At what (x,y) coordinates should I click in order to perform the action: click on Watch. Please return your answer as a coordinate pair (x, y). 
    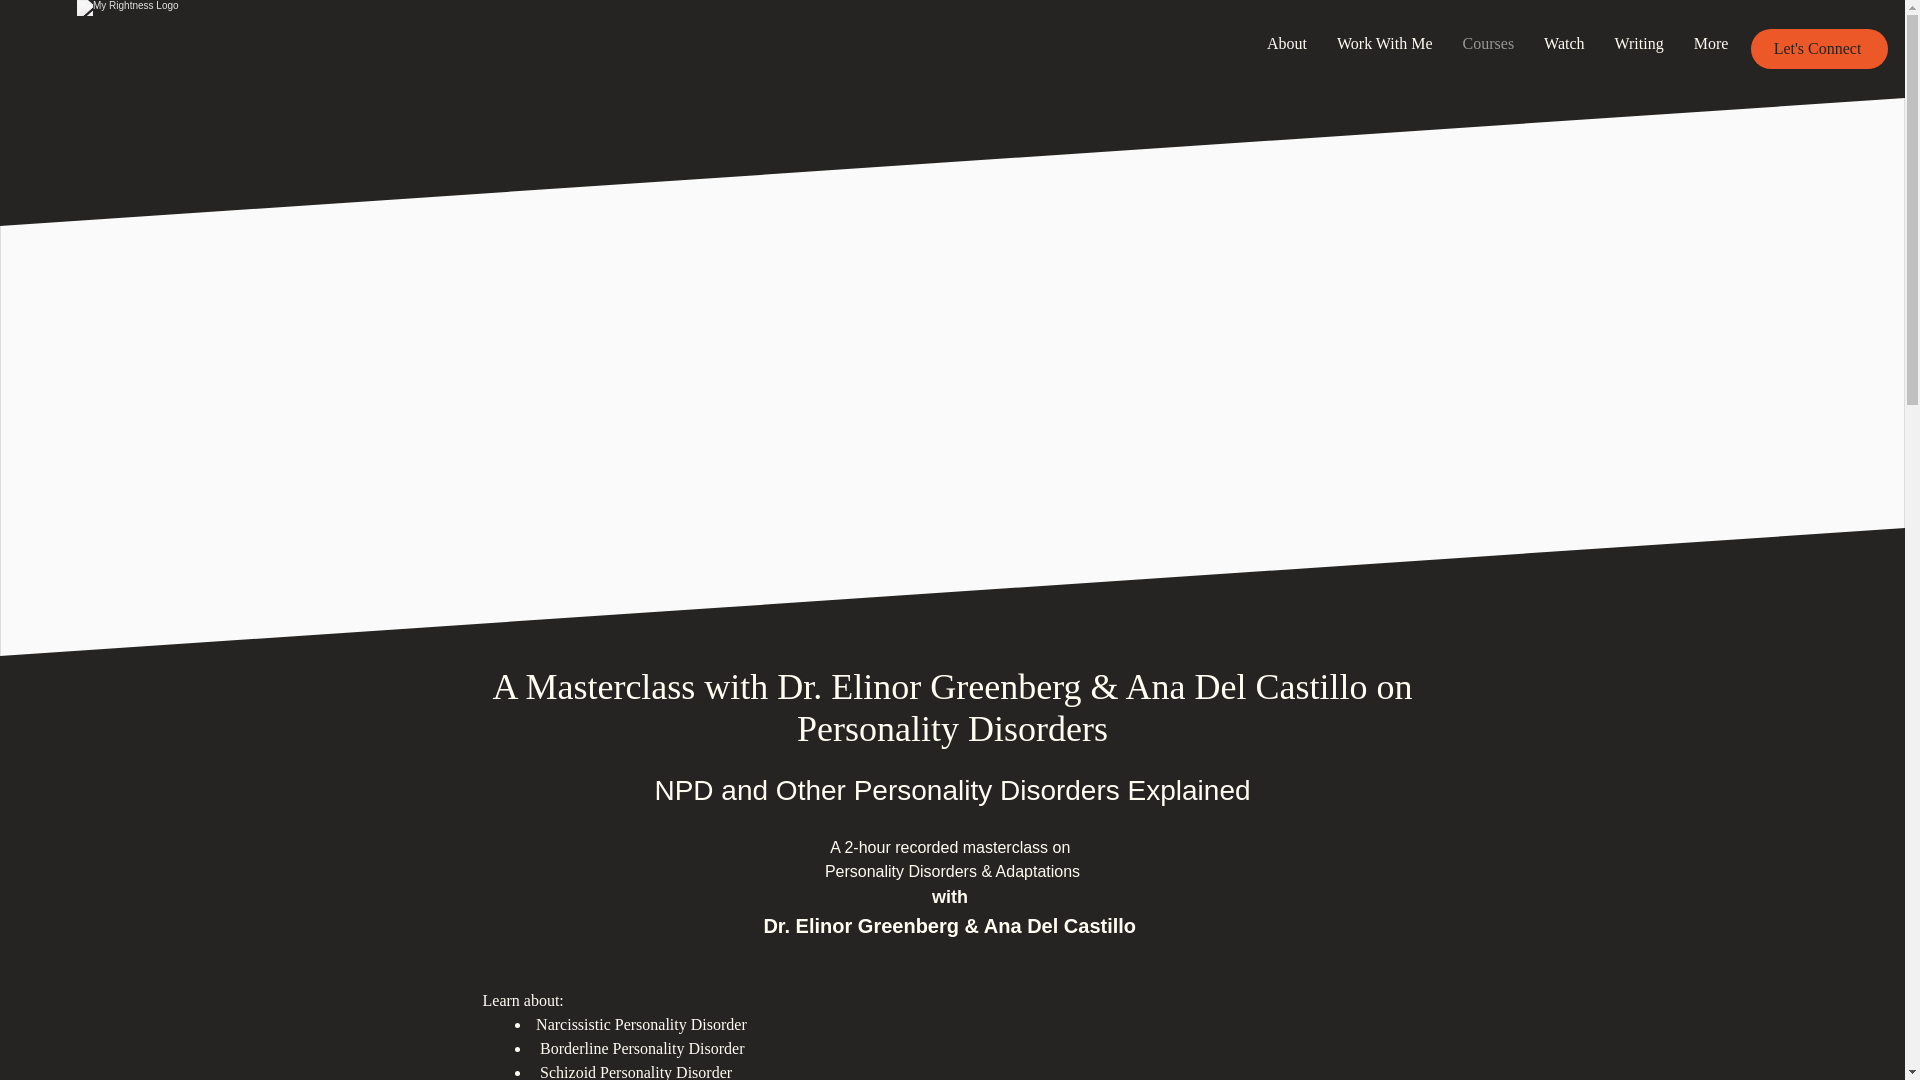
    Looking at the image, I should click on (1564, 48).